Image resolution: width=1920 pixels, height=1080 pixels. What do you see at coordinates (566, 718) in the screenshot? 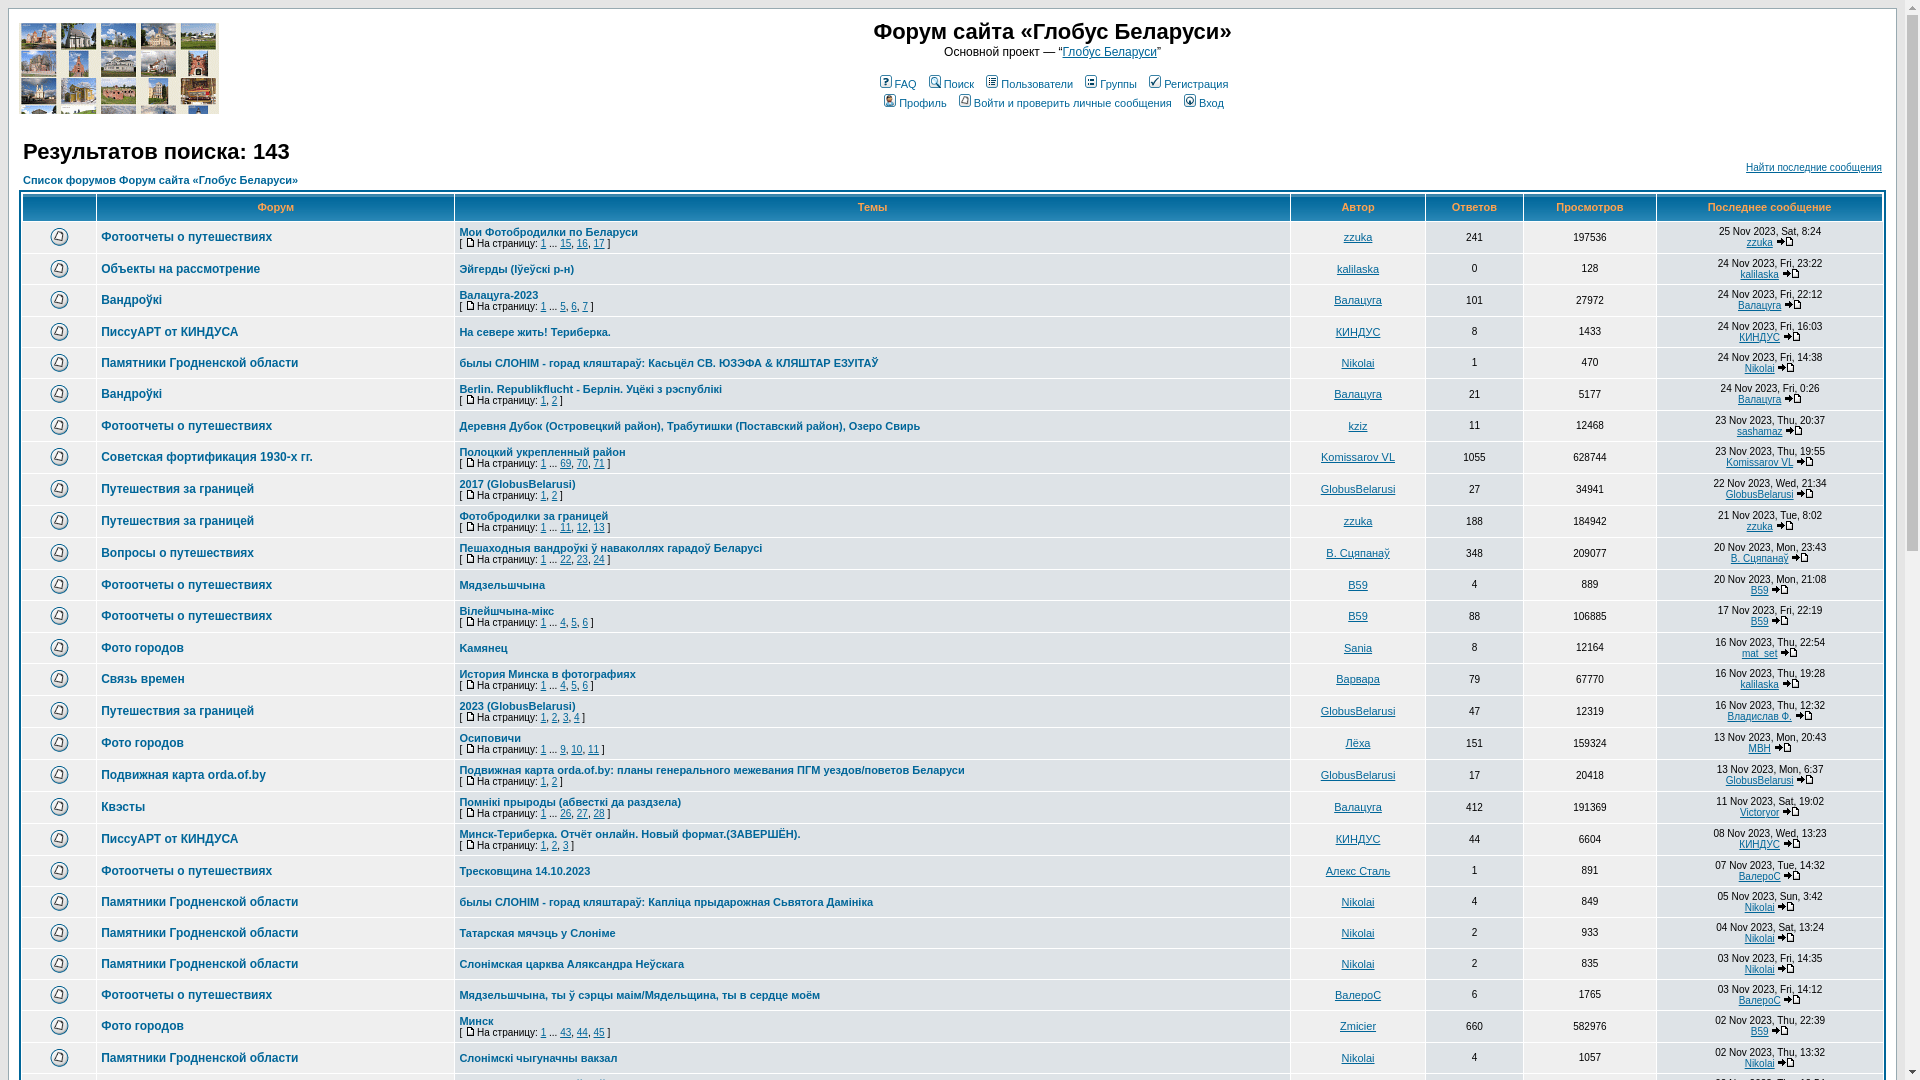
I see `3` at bounding box center [566, 718].